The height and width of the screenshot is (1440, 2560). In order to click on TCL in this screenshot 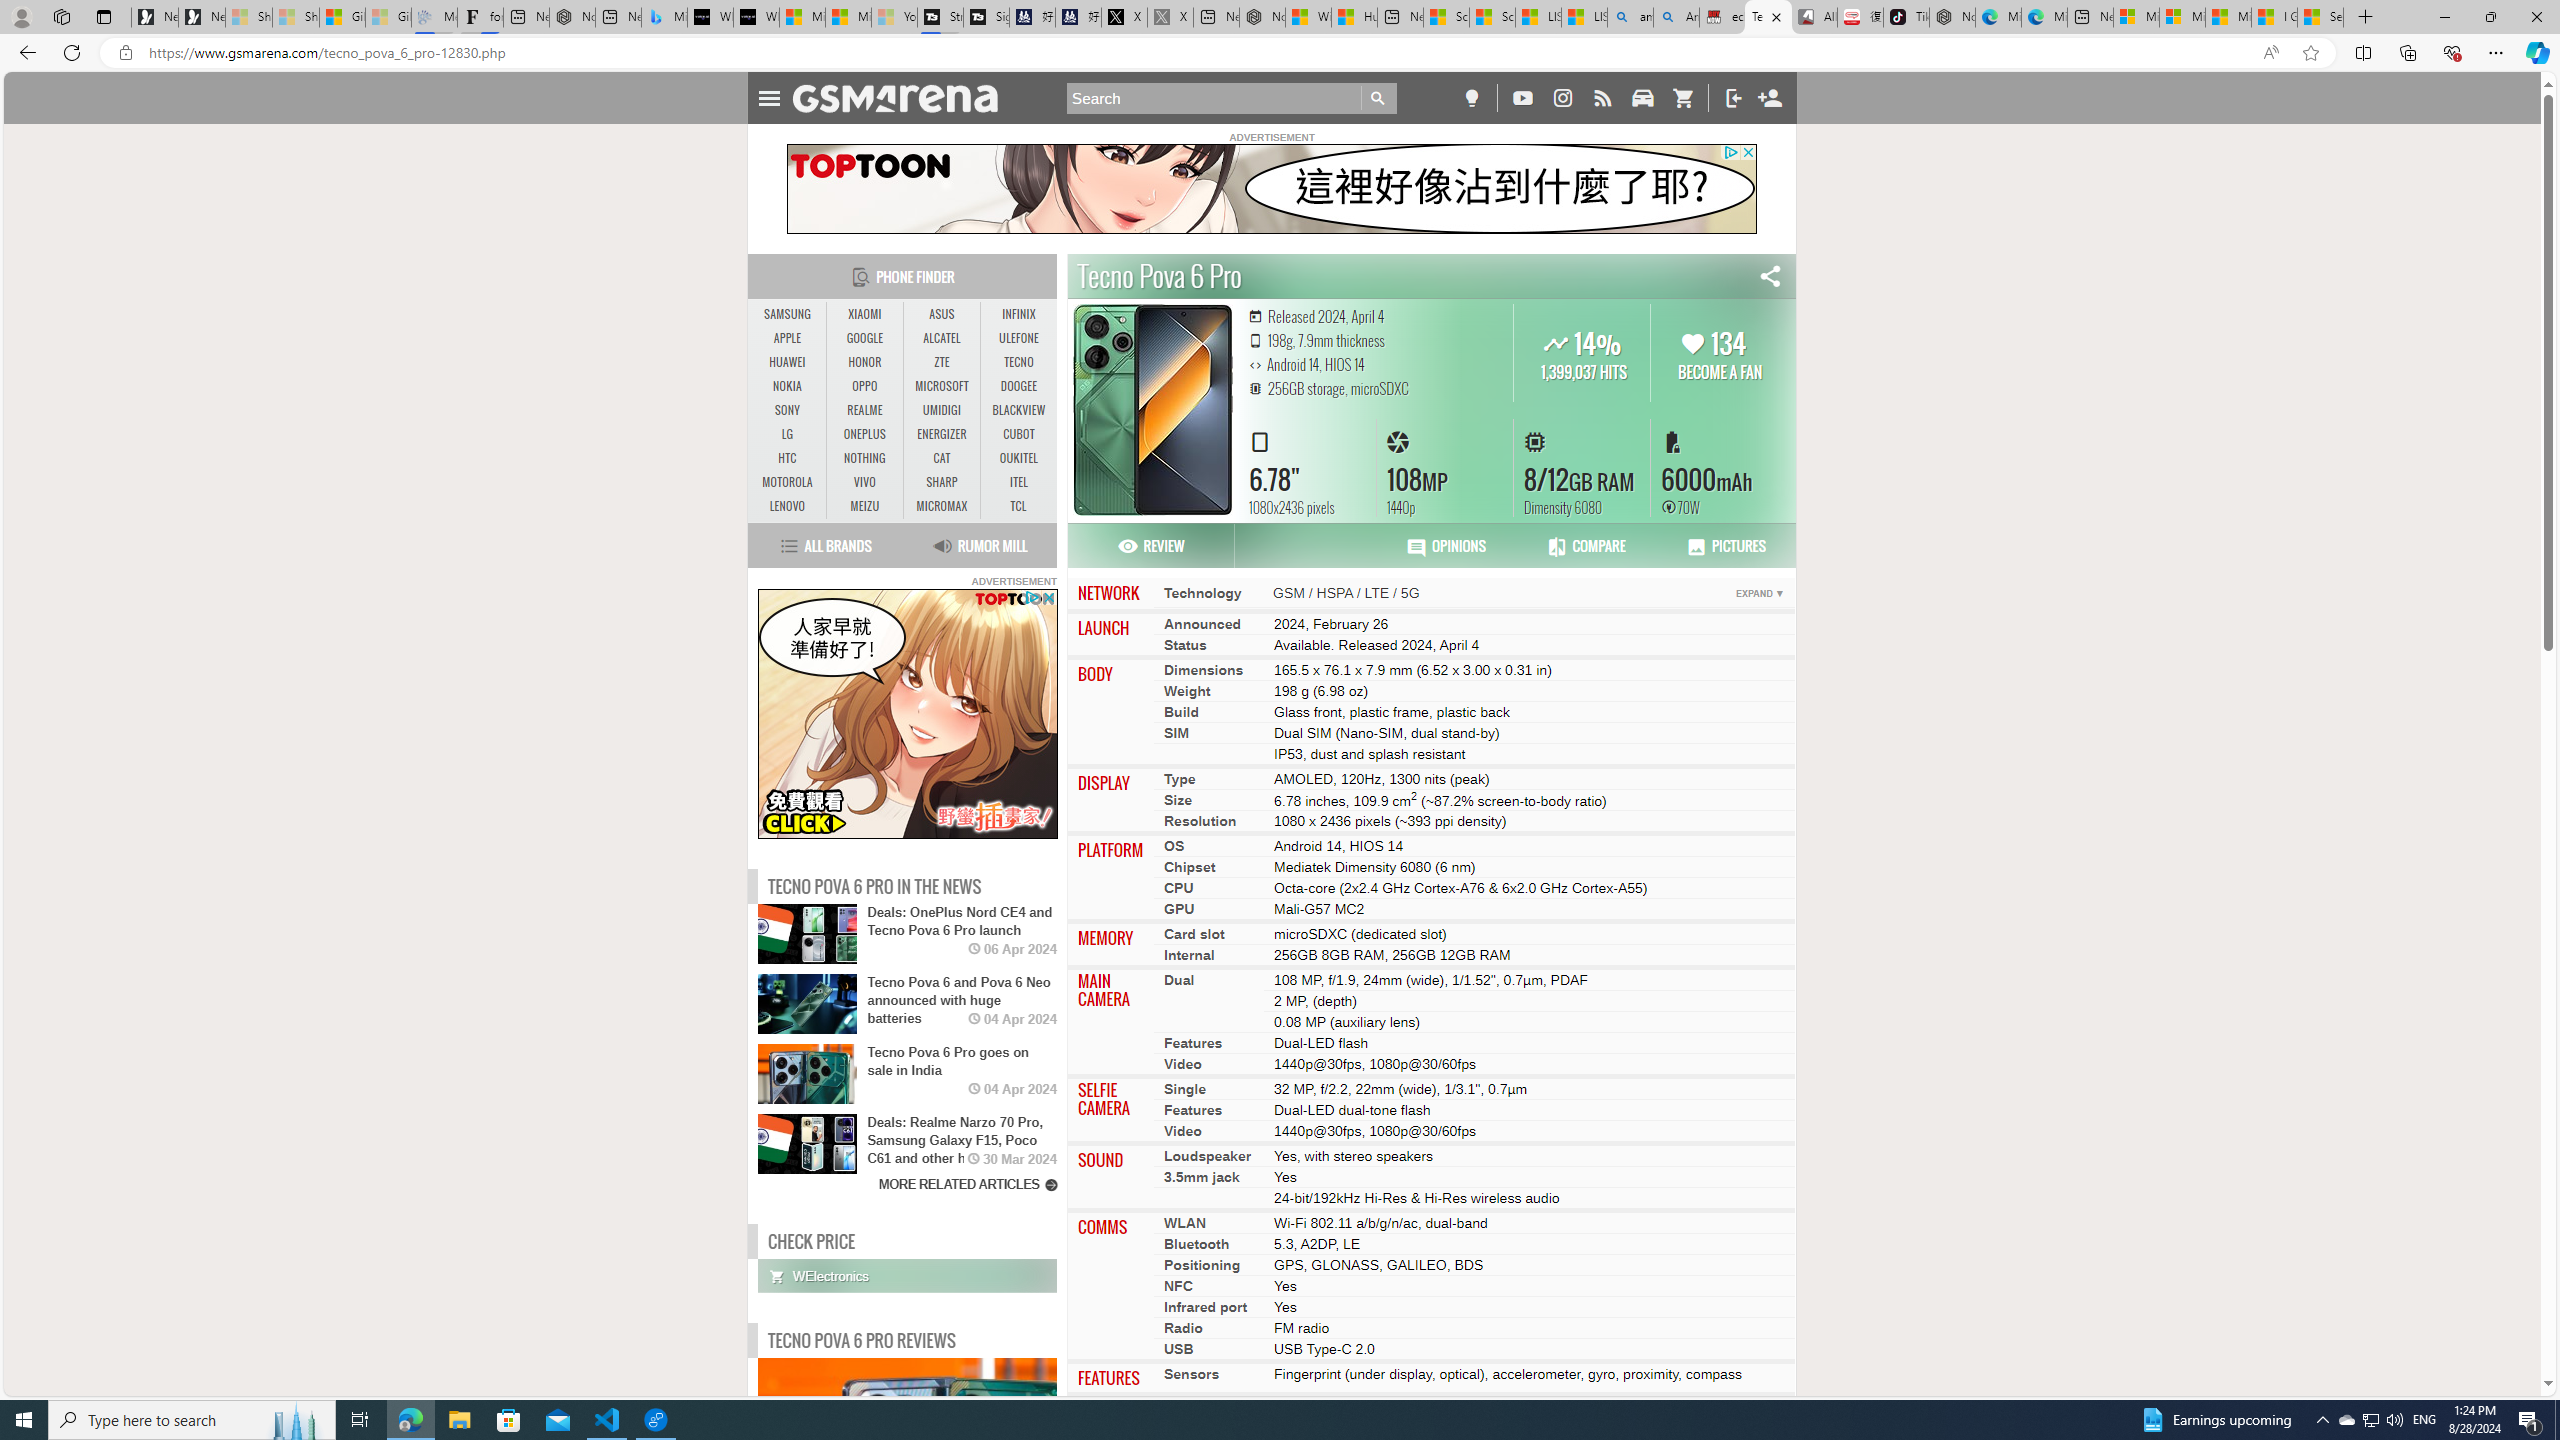, I will do `click(1018, 506)`.